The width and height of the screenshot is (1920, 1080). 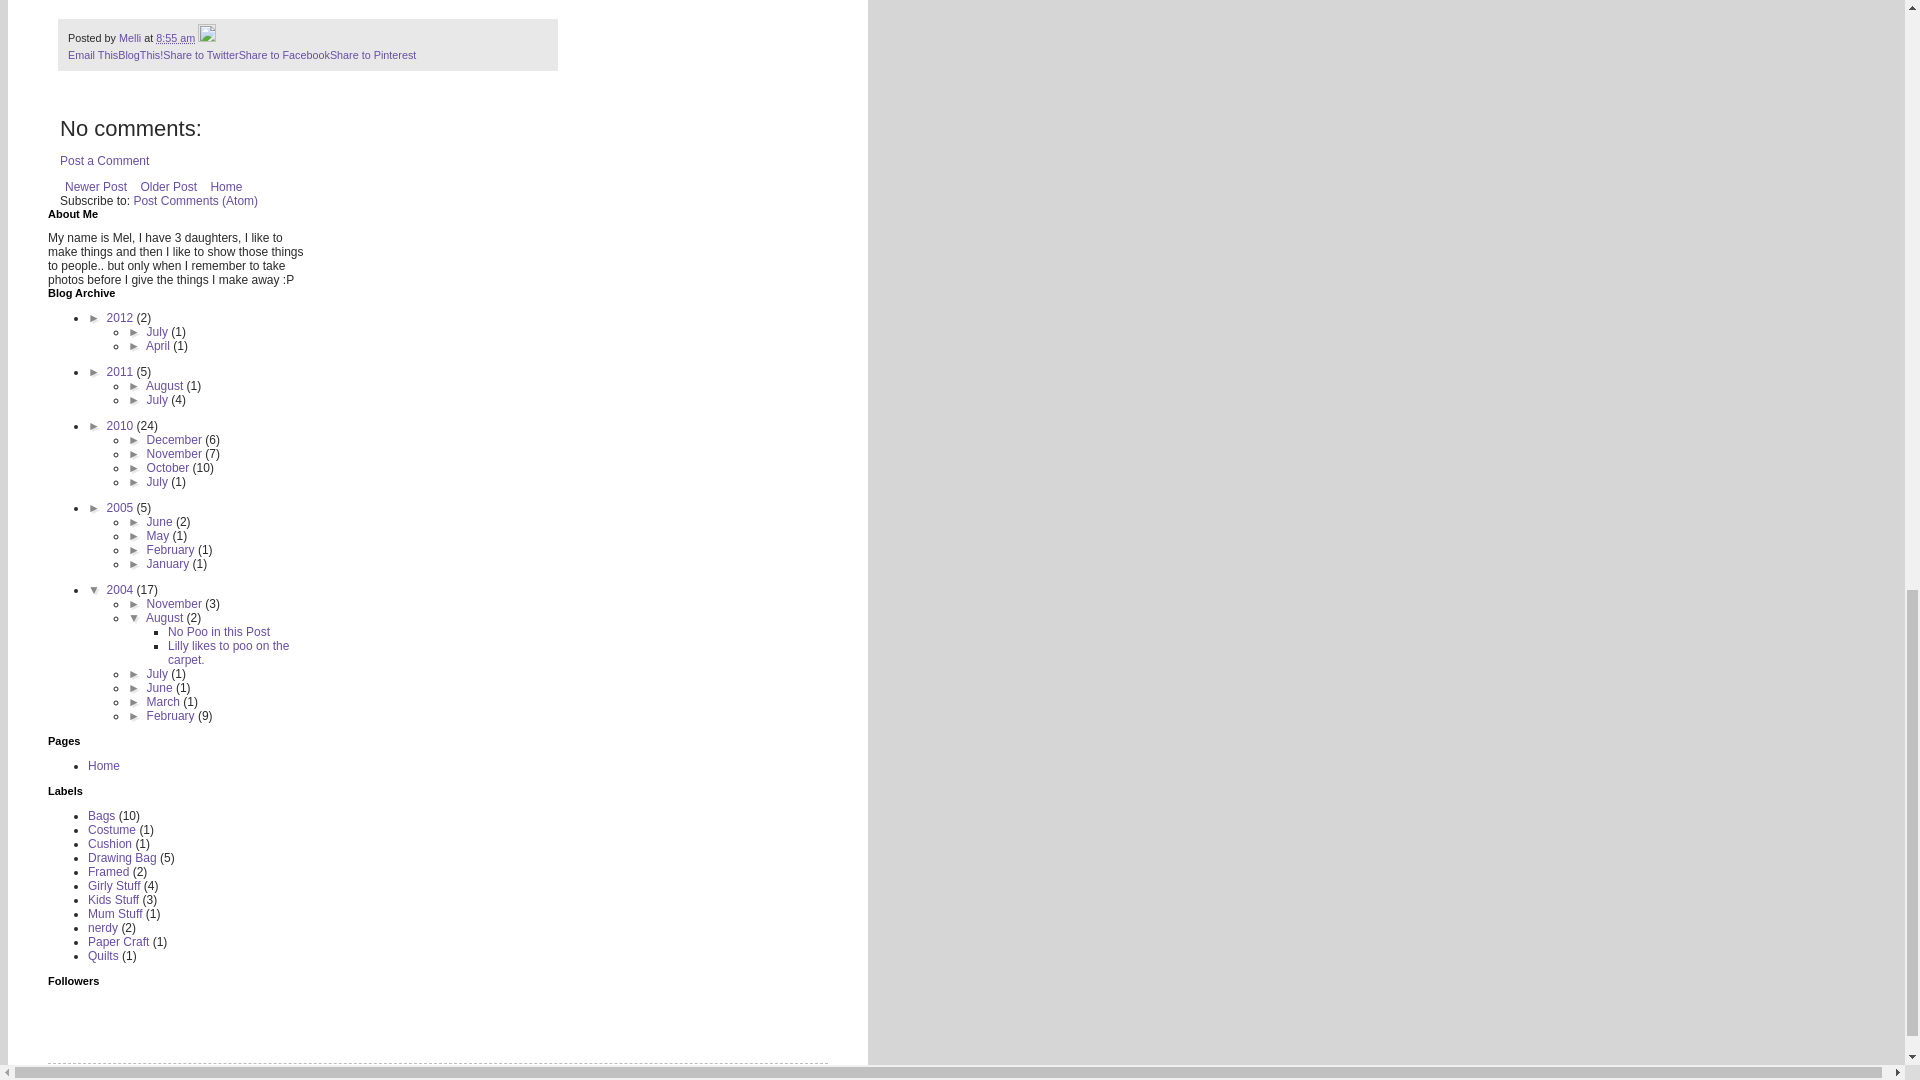 What do you see at coordinates (132, 38) in the screenshot?
I see `Melli` at bounding box center [132, 38].